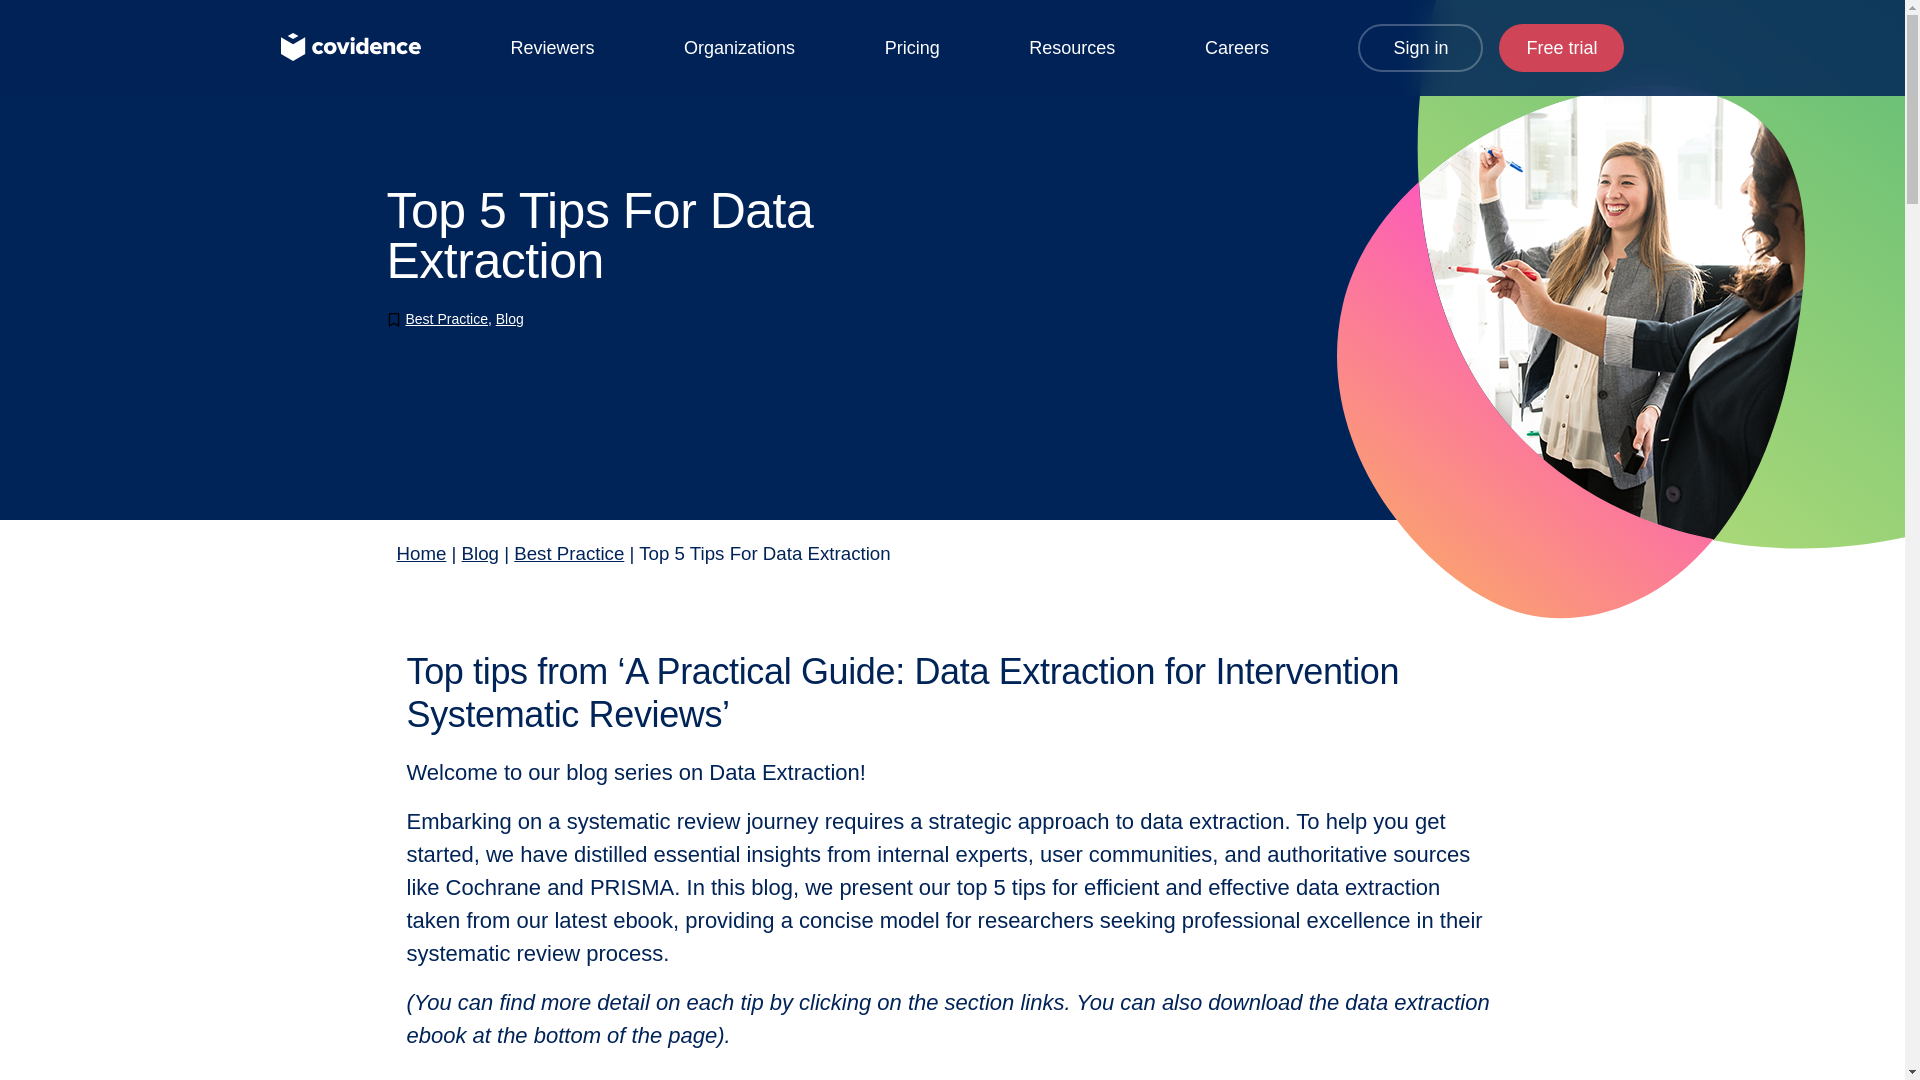 Image resolution: width=1920 pixels, height=1080 pixels. Describe the element at coordinates (912, 48) in the screenshot. I see `Pricing` at that location.